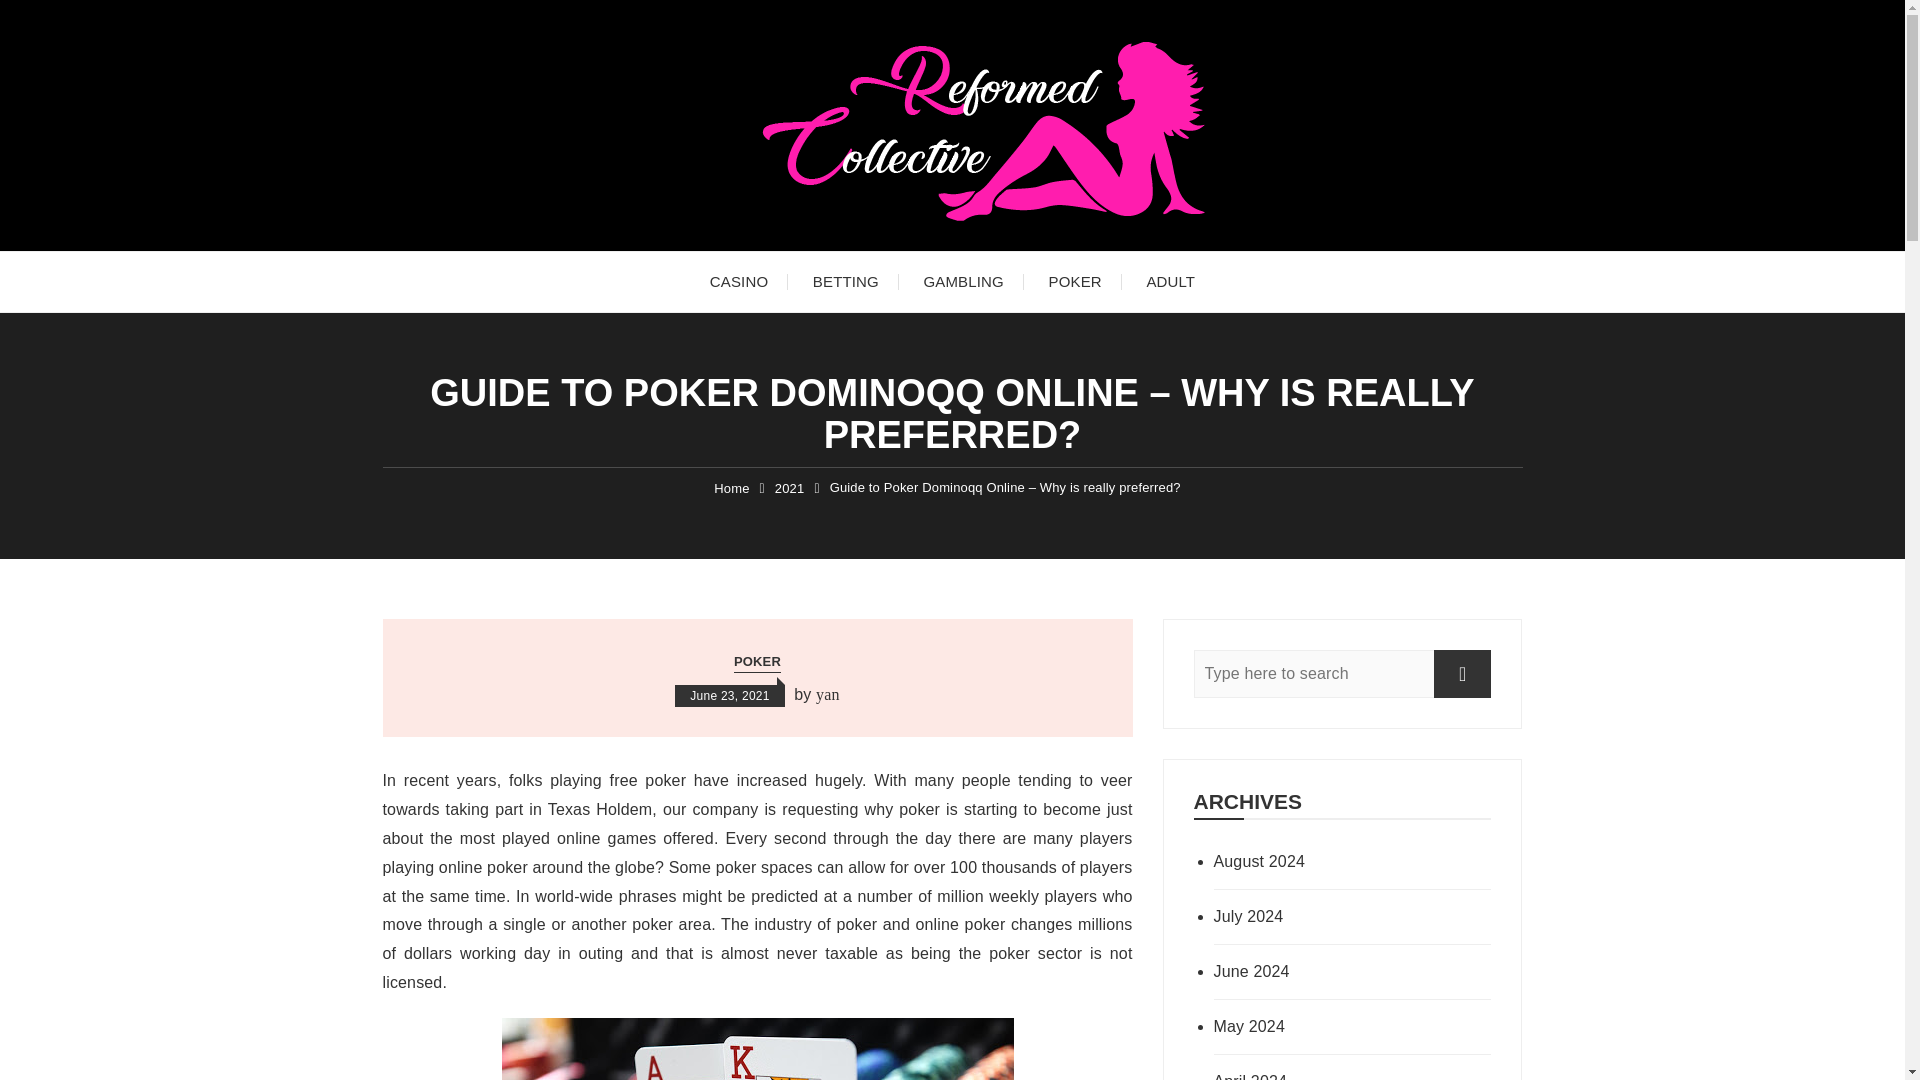  I want to click on 2021, so click(790, 488).